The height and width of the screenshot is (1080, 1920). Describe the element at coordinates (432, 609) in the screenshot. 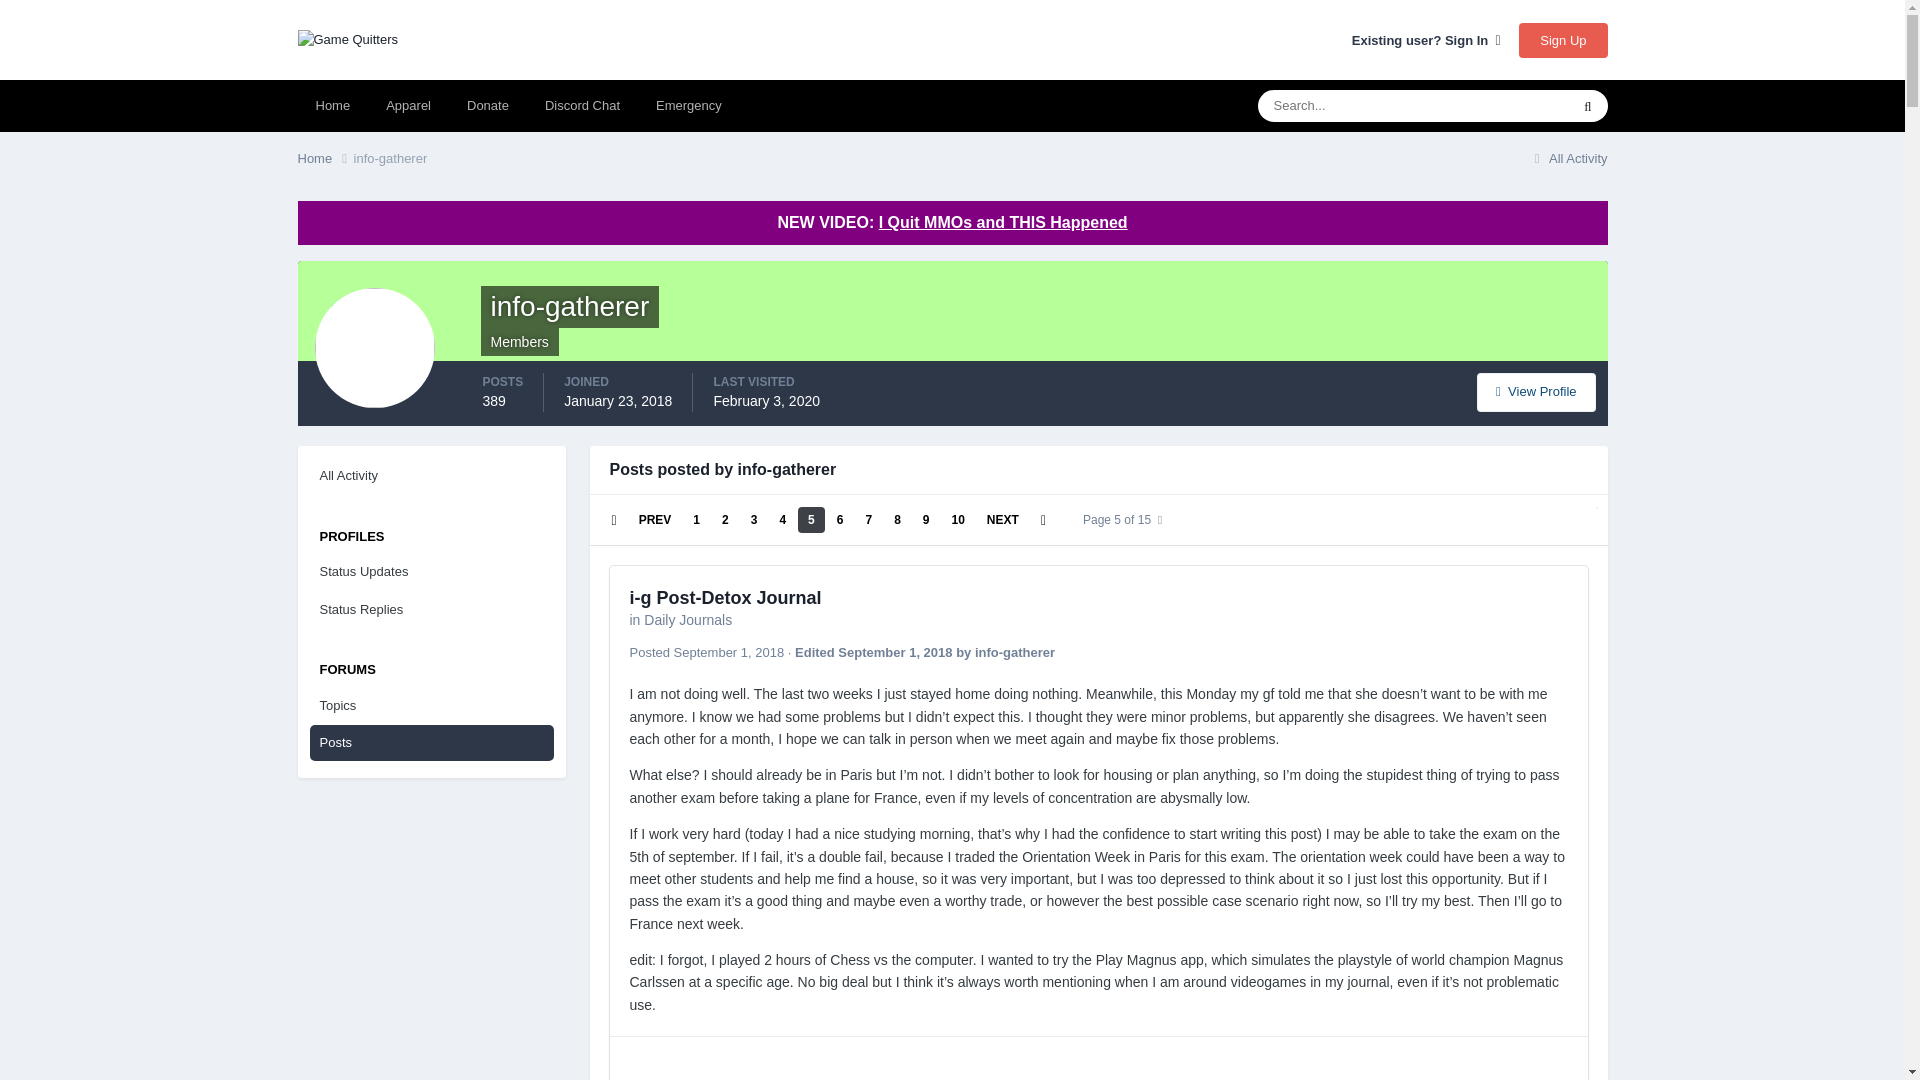

I see `Status Replies` at that location.